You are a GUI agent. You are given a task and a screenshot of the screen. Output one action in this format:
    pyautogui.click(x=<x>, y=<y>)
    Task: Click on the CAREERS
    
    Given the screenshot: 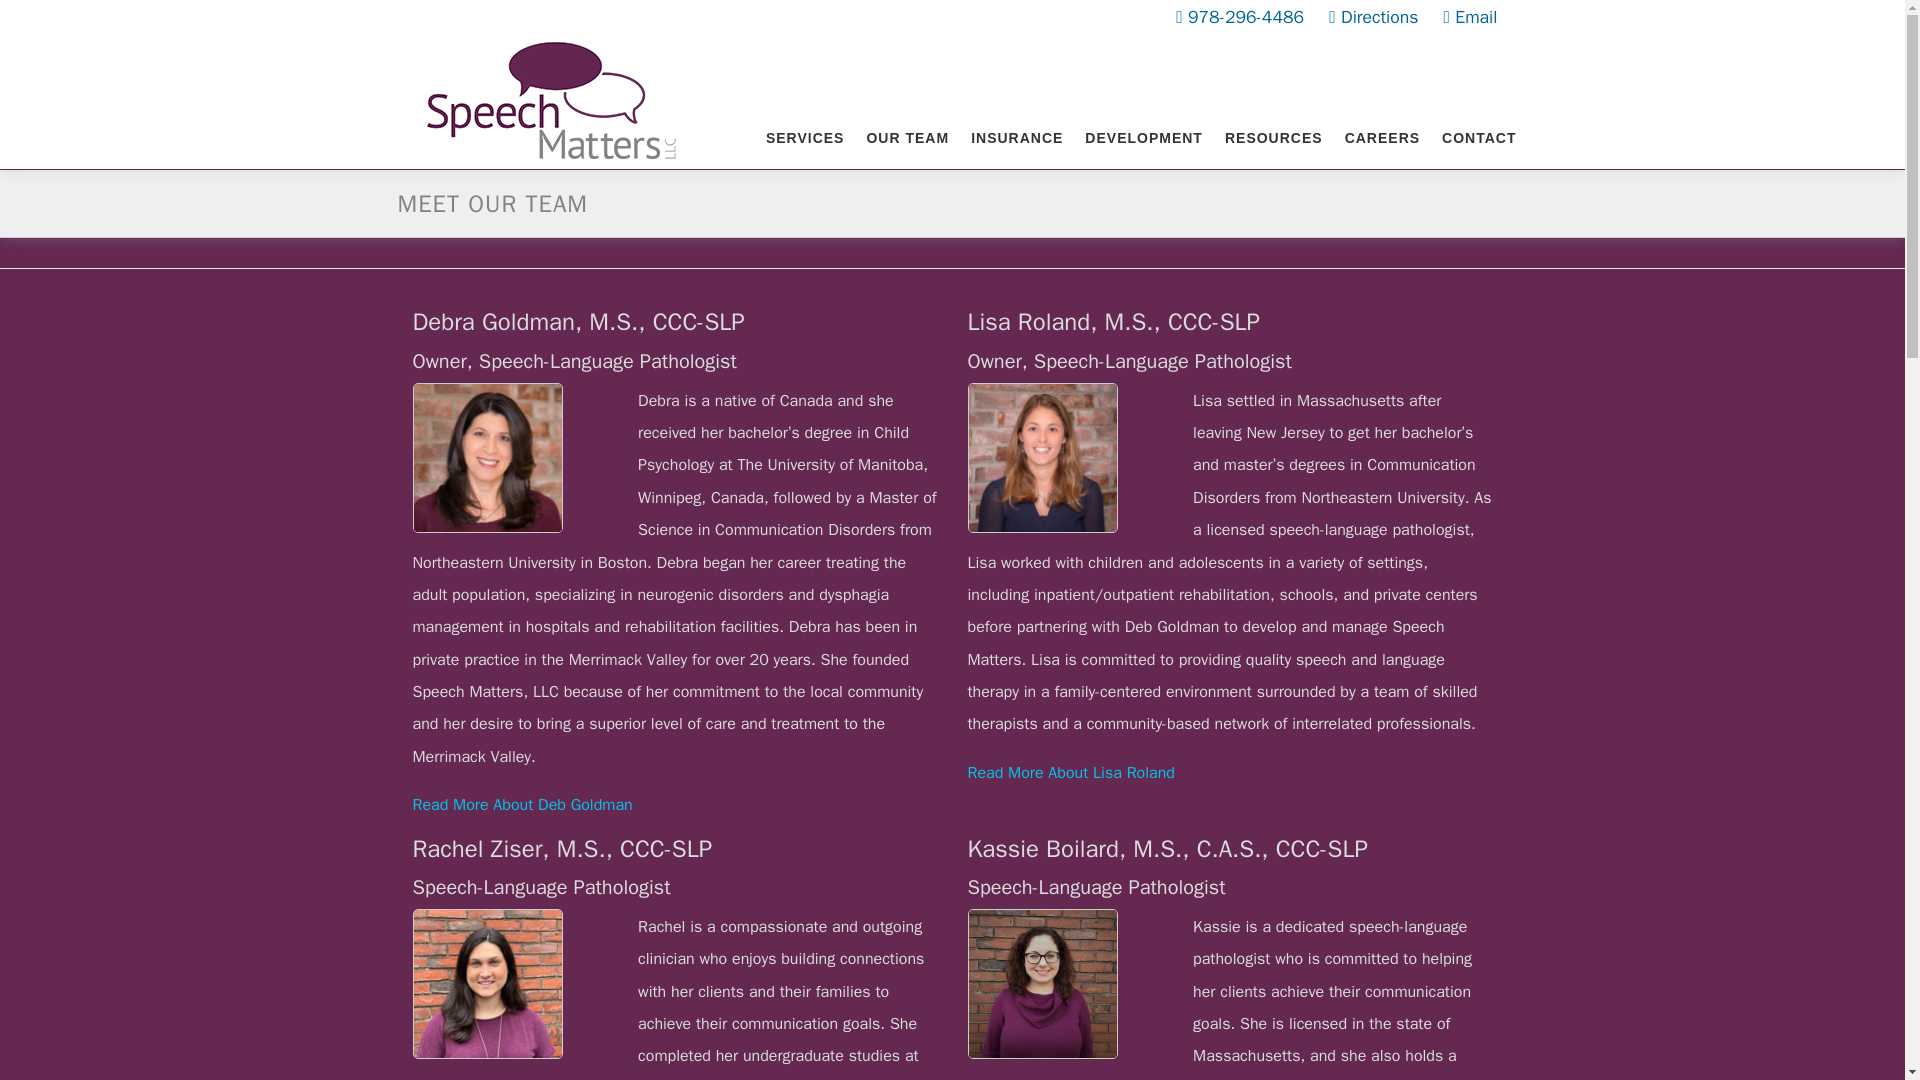 What is the action you would take?
    pyautogui.click(x=1382, y=138)
    